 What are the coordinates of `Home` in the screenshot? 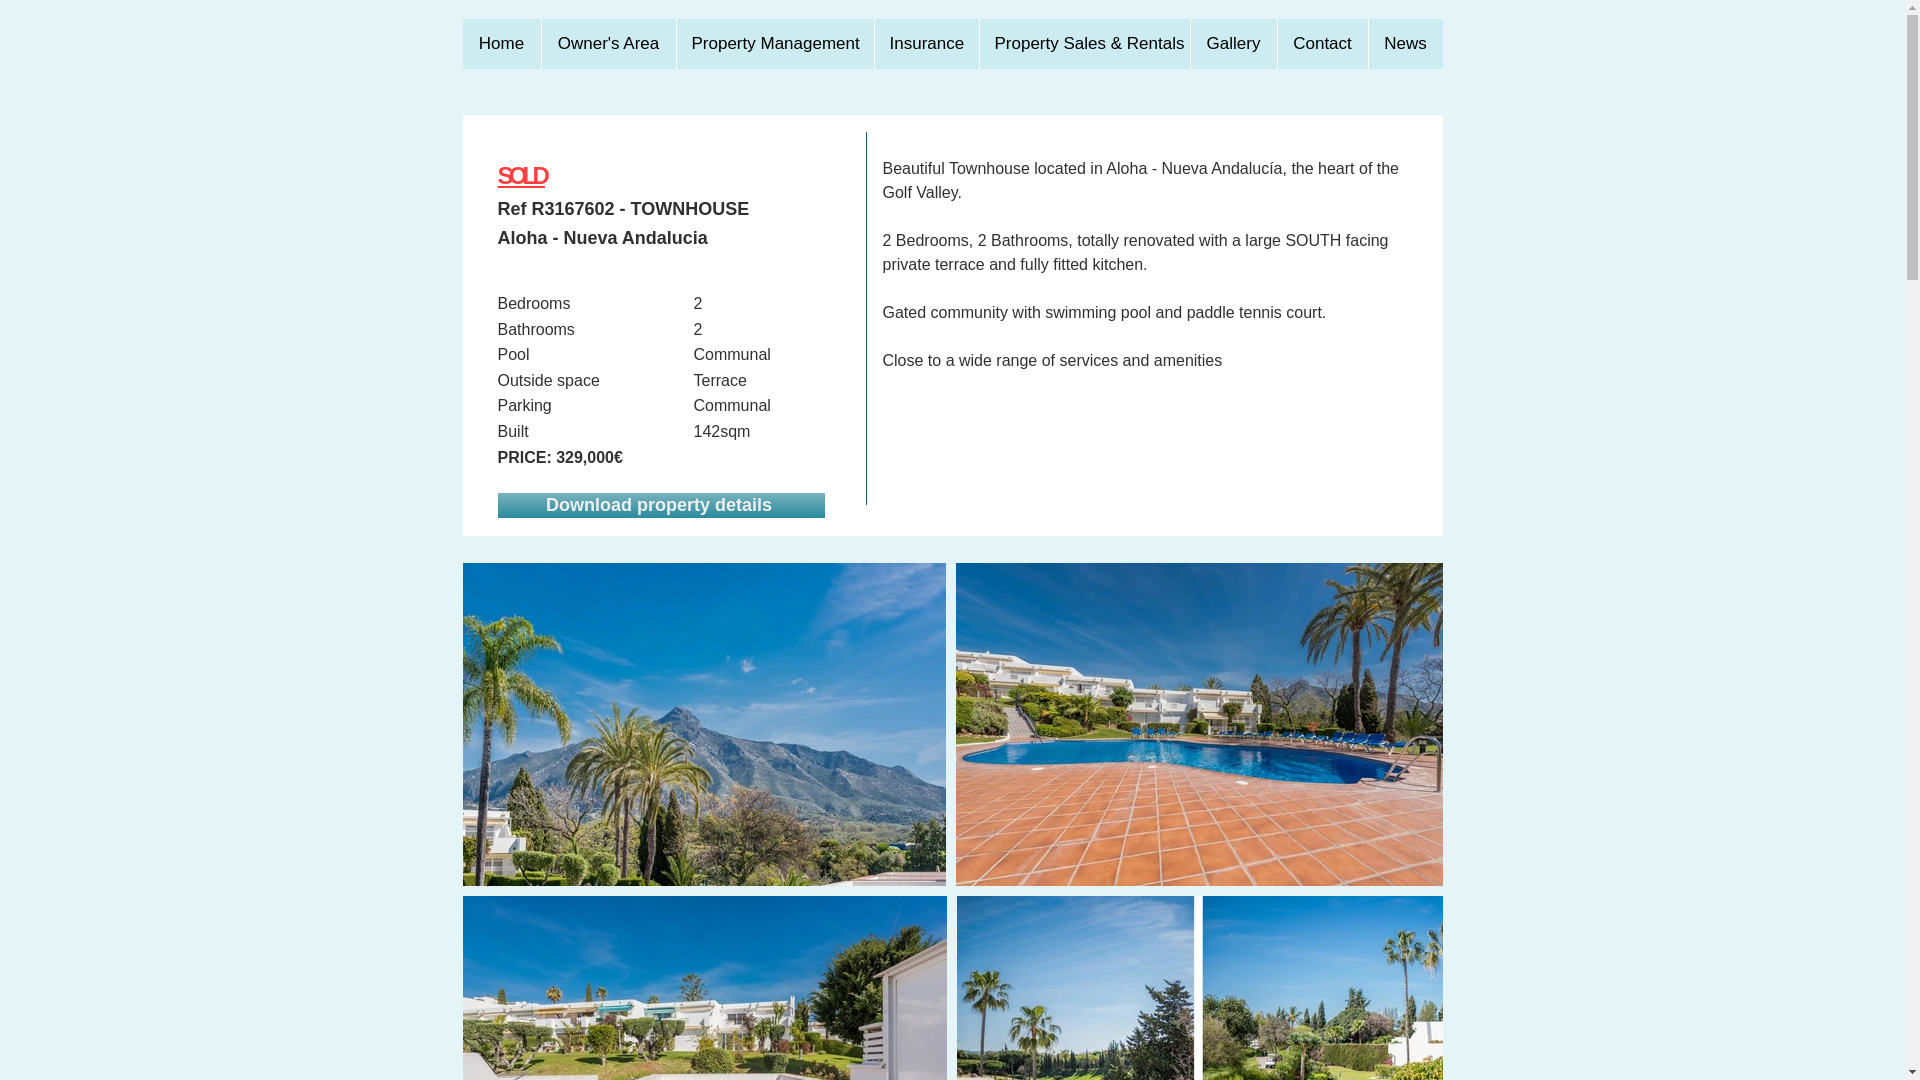 It's located at (500, 44).